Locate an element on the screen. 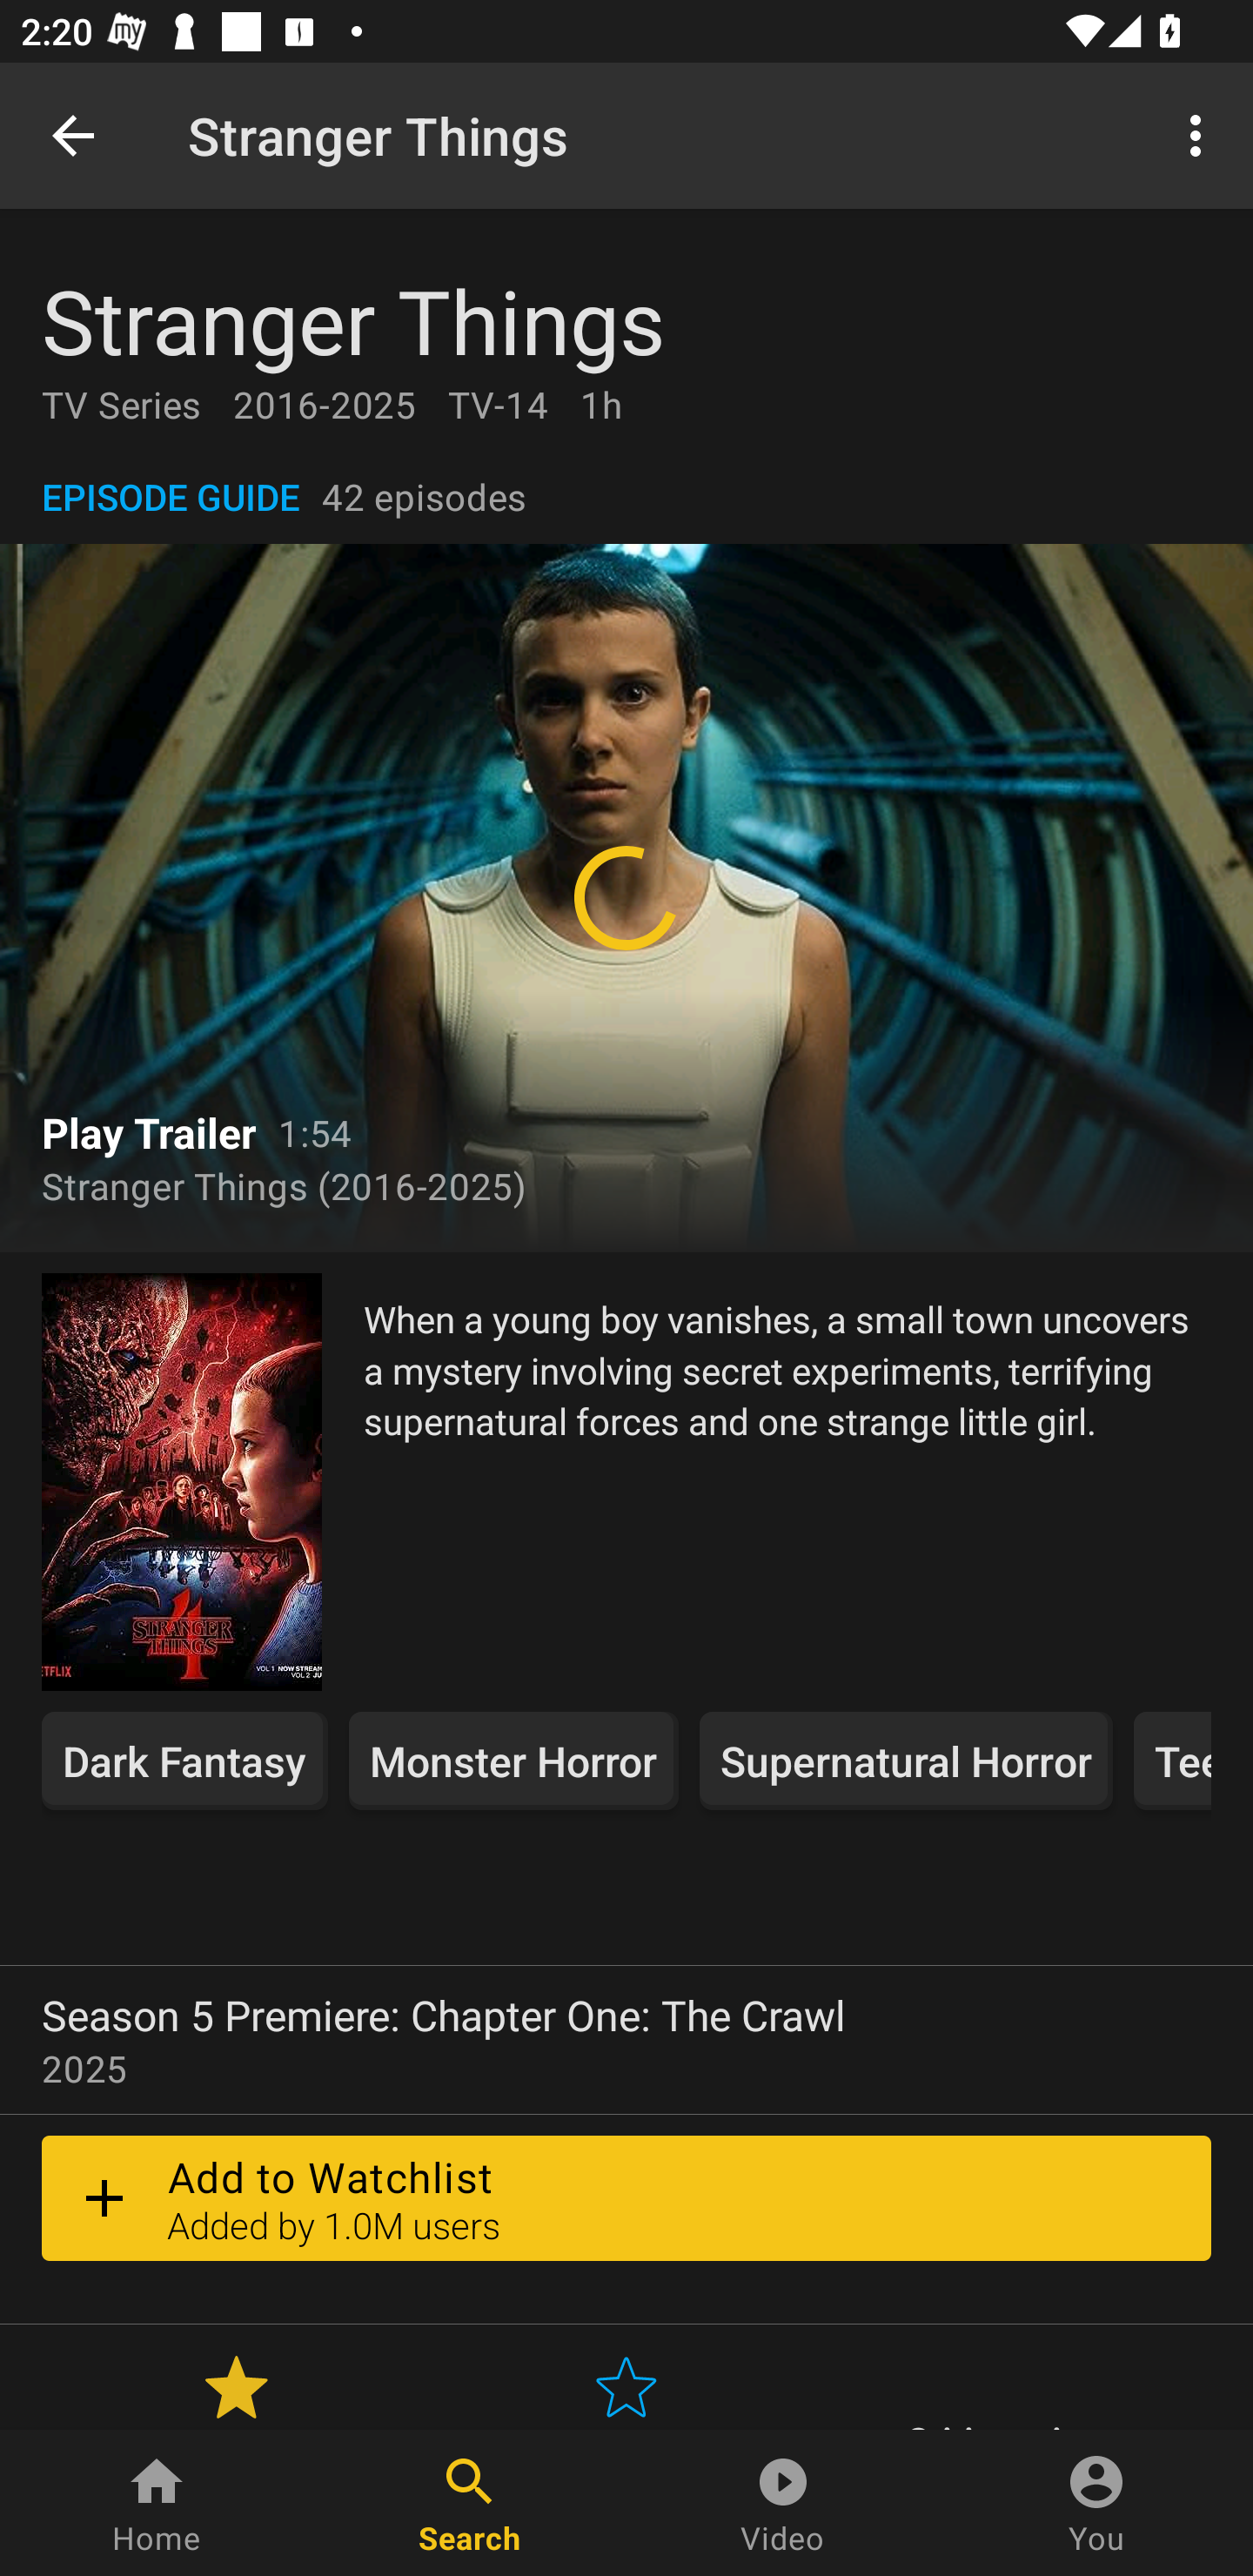 This screenshot has height=2576, width=1253. You is located at coordinates (1096, 2503).